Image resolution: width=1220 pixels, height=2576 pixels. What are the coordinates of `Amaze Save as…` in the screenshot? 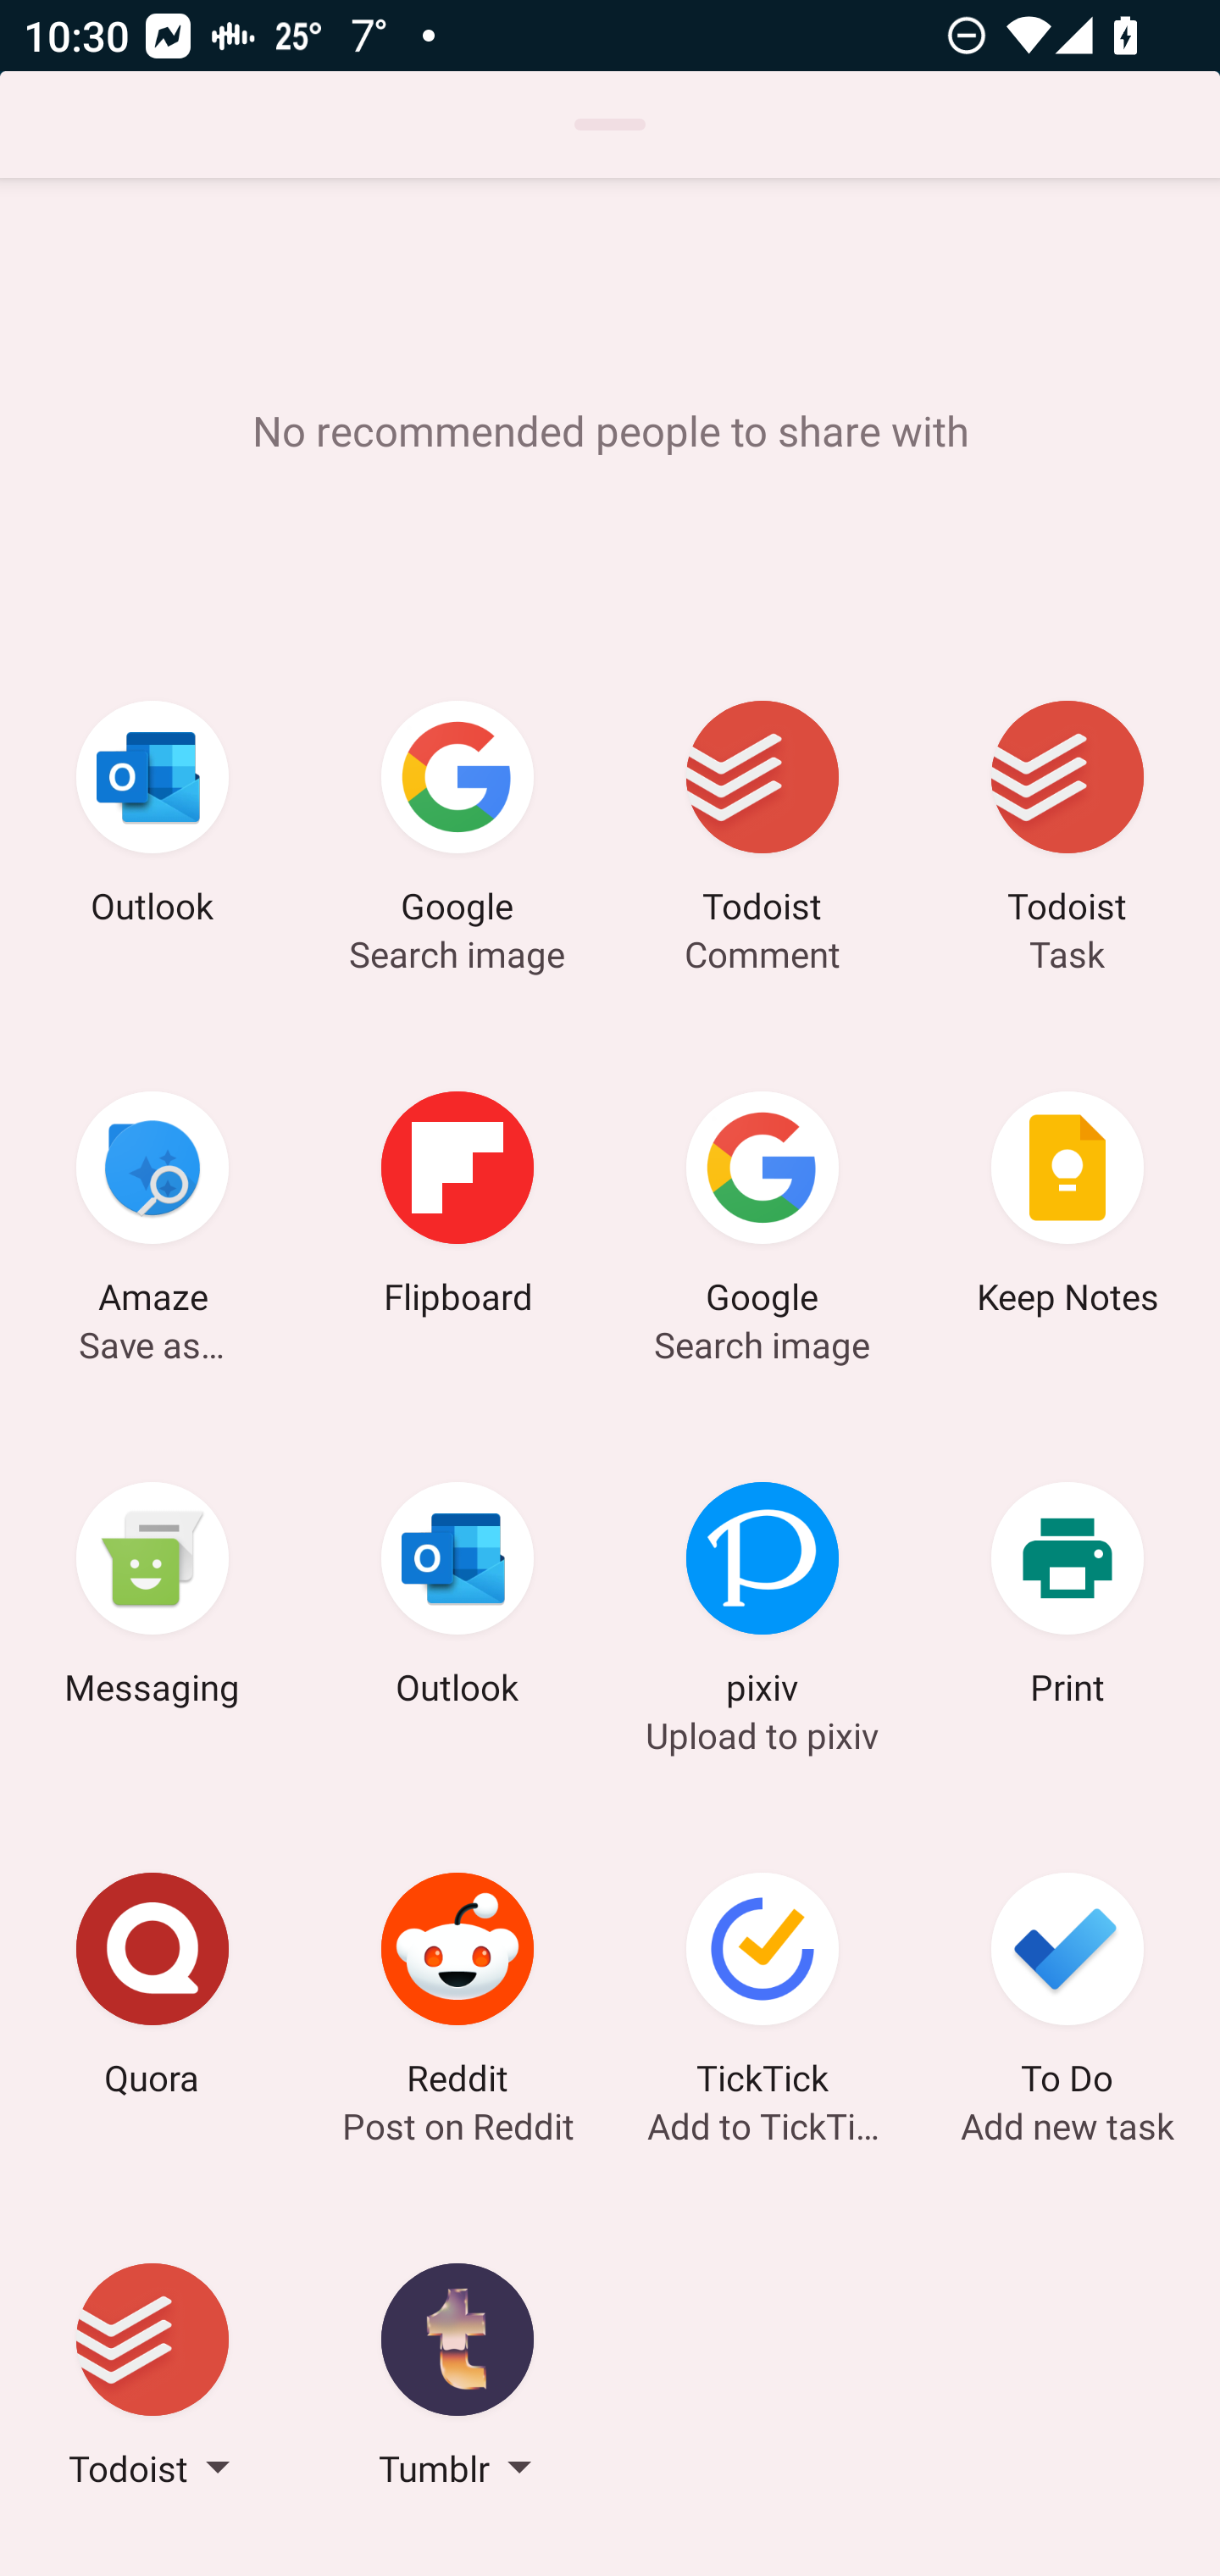 It's located at (152, 1207).